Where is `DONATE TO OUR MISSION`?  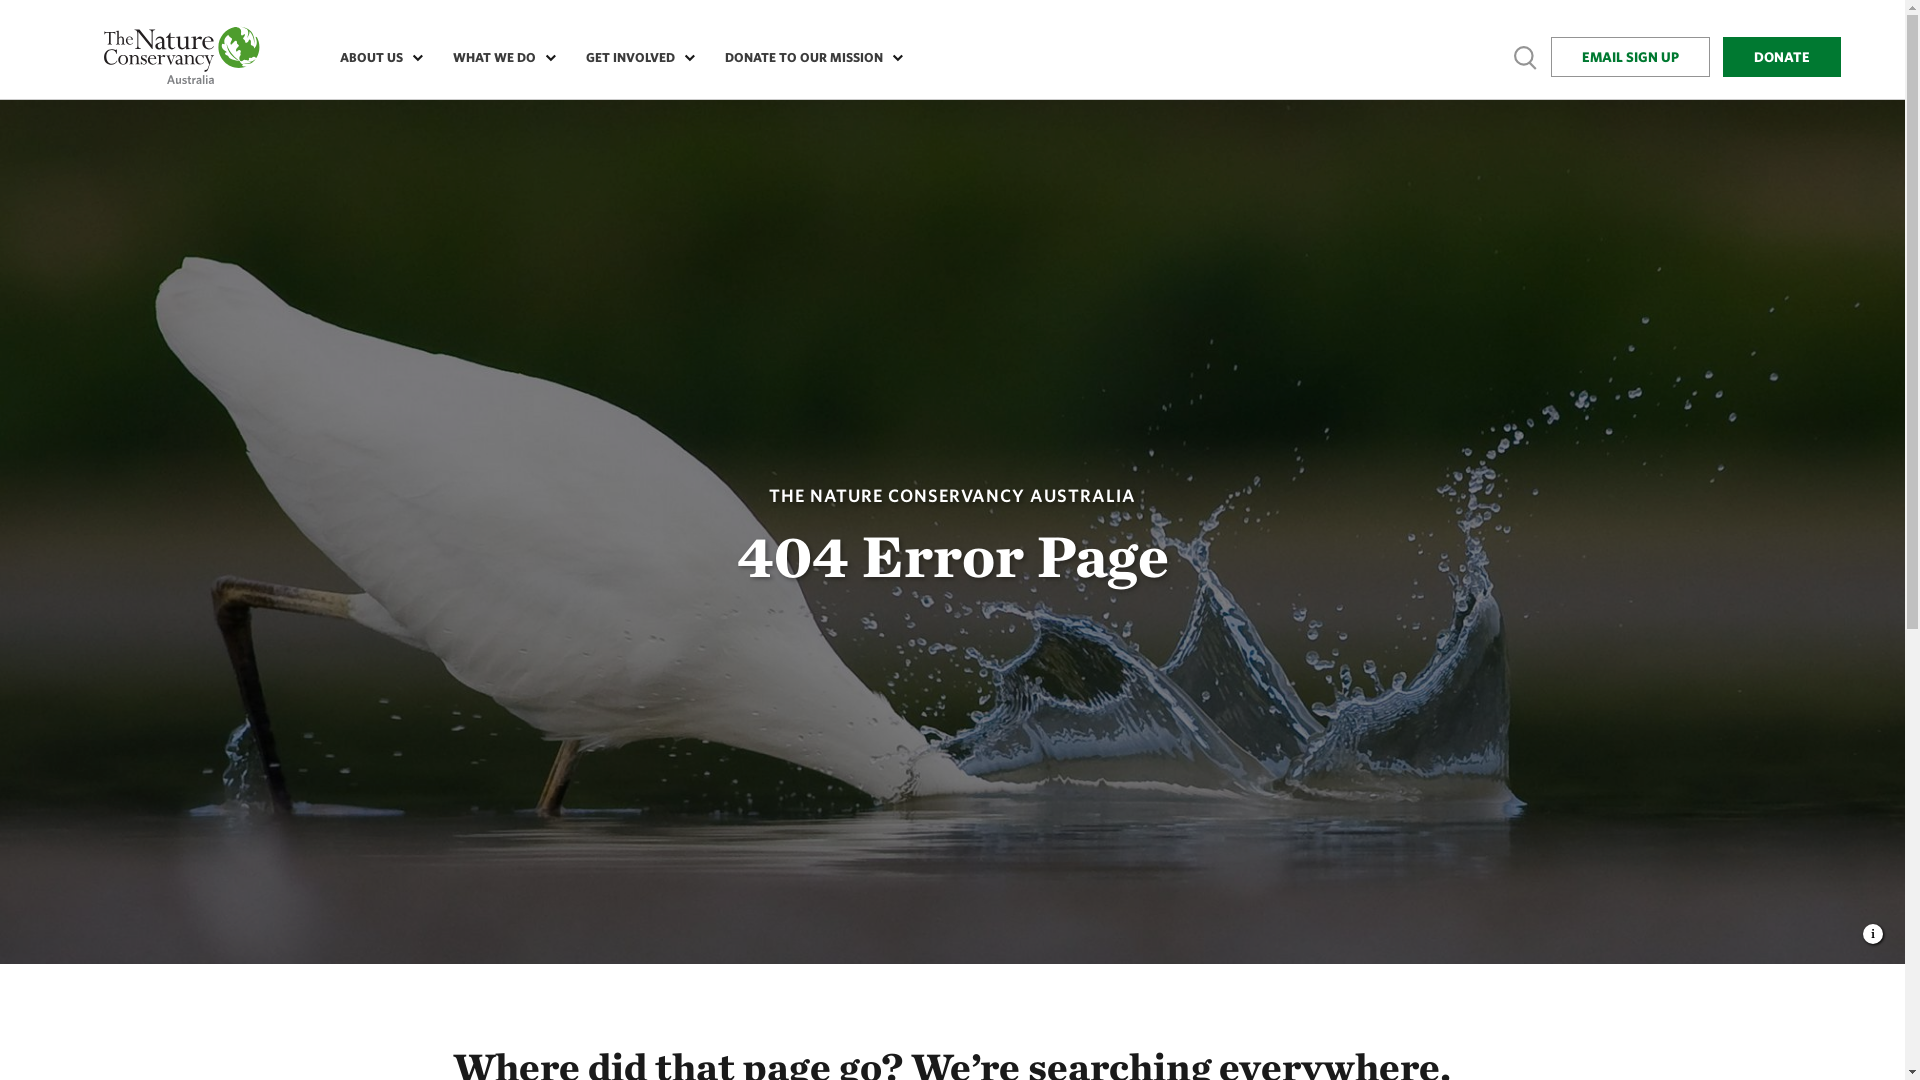
DONATE TO OUR MISSION is located at coordinates (809, 58).